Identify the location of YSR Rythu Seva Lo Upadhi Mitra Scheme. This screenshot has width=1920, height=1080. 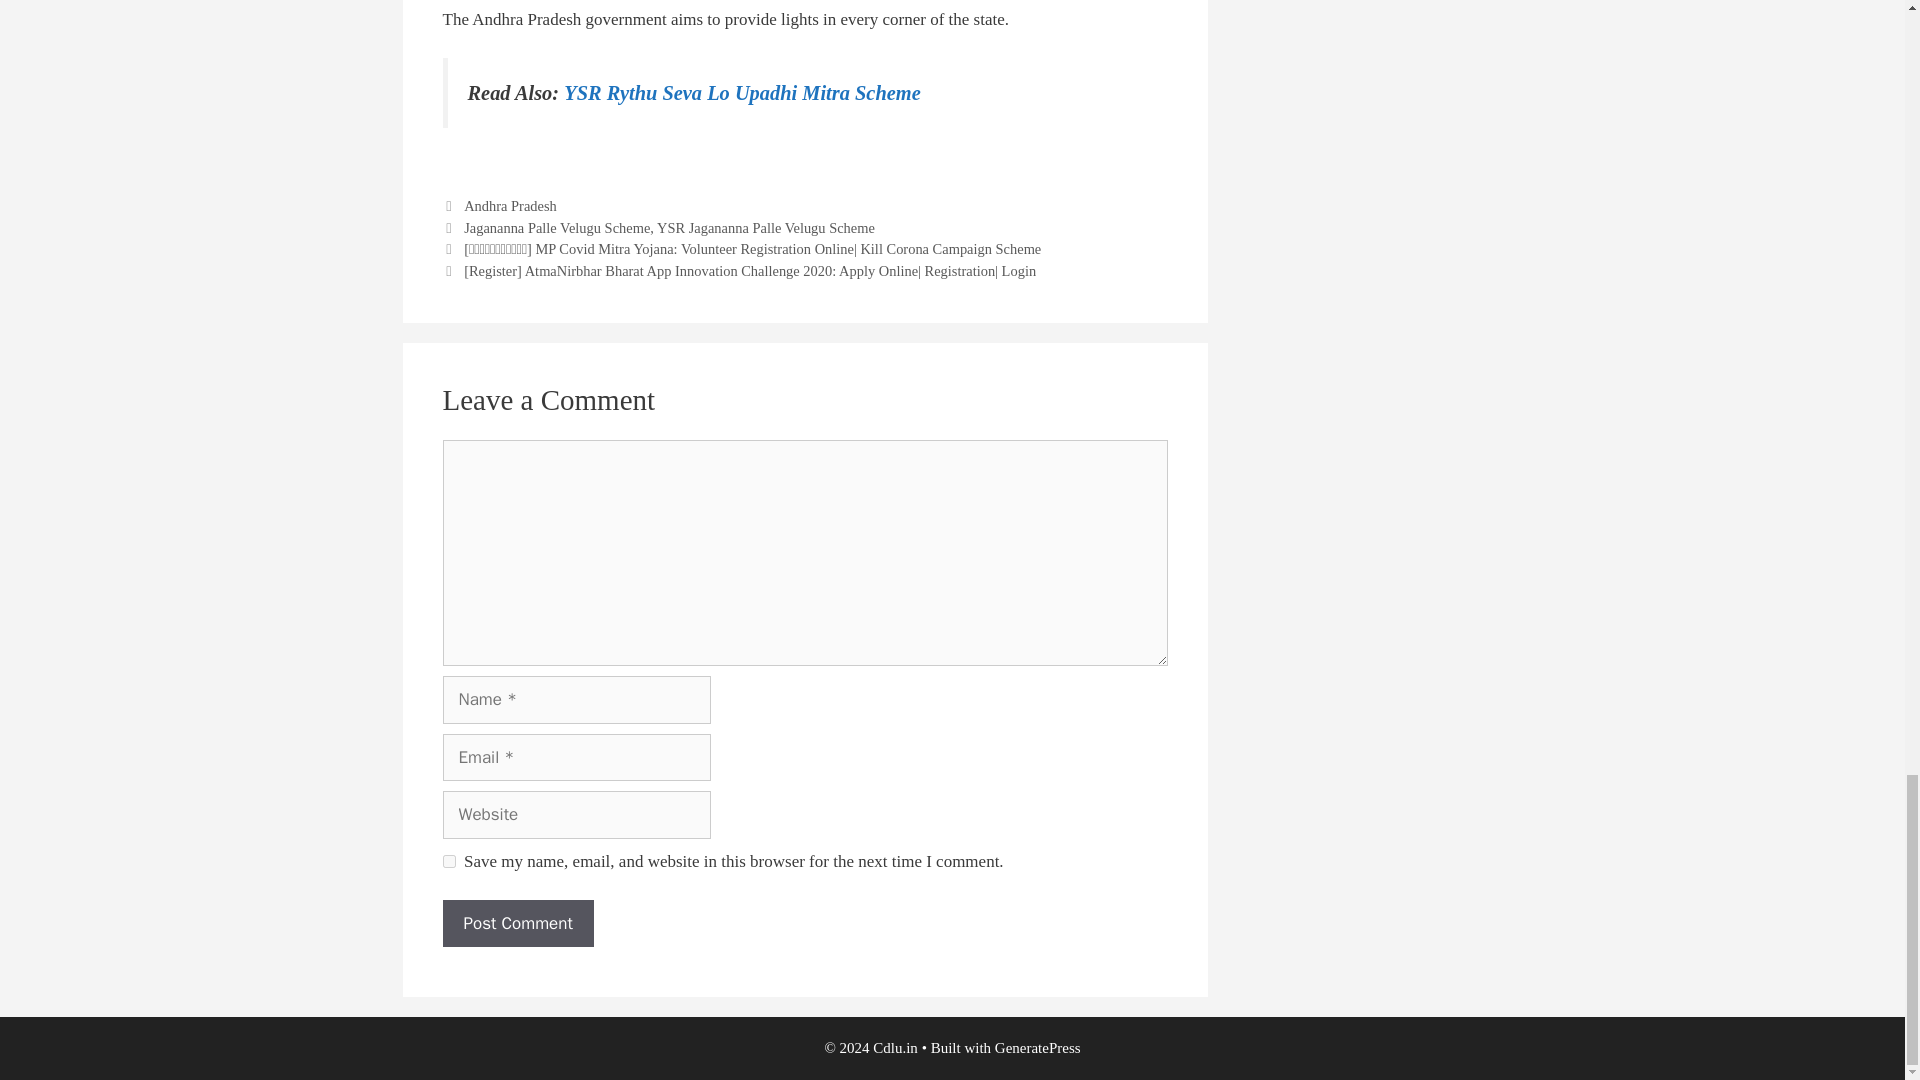
(742, 92).